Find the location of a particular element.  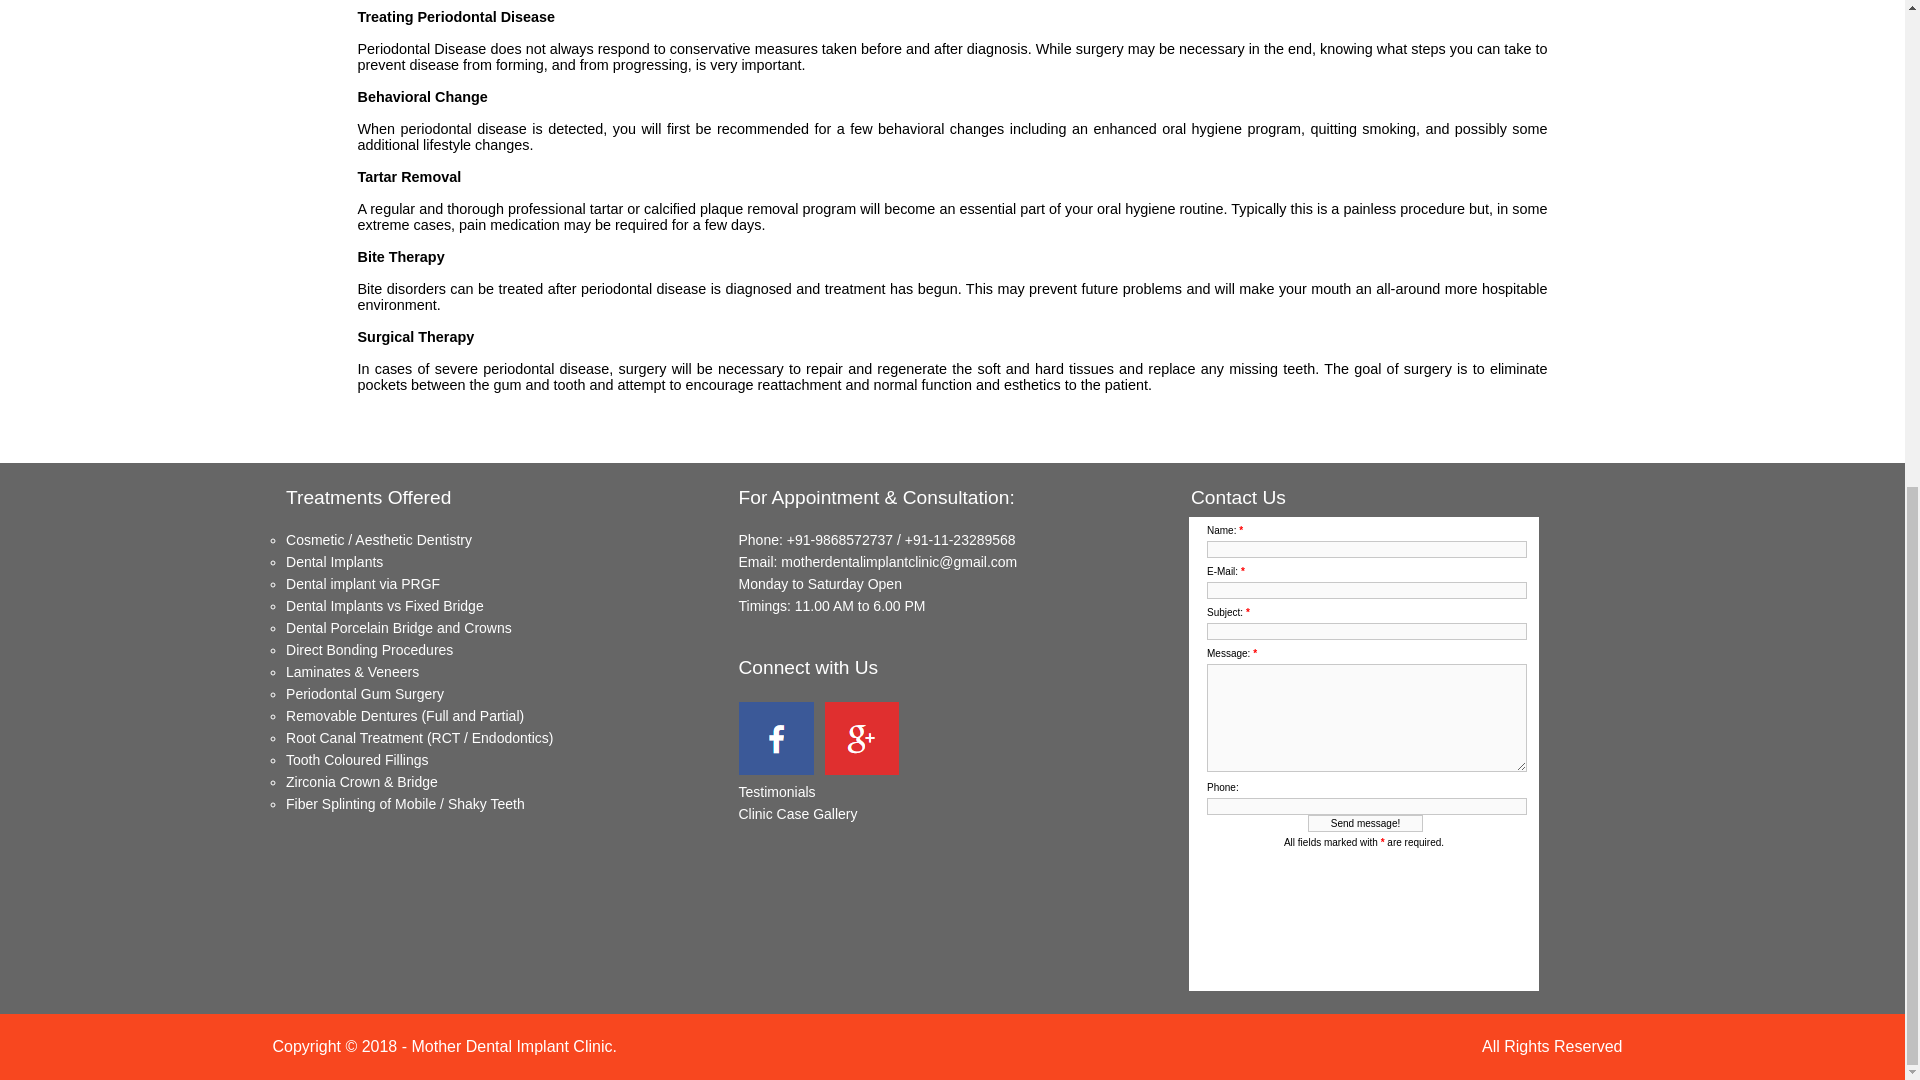

Tooth Coloured Fillings is located at coordinates (357, 759).